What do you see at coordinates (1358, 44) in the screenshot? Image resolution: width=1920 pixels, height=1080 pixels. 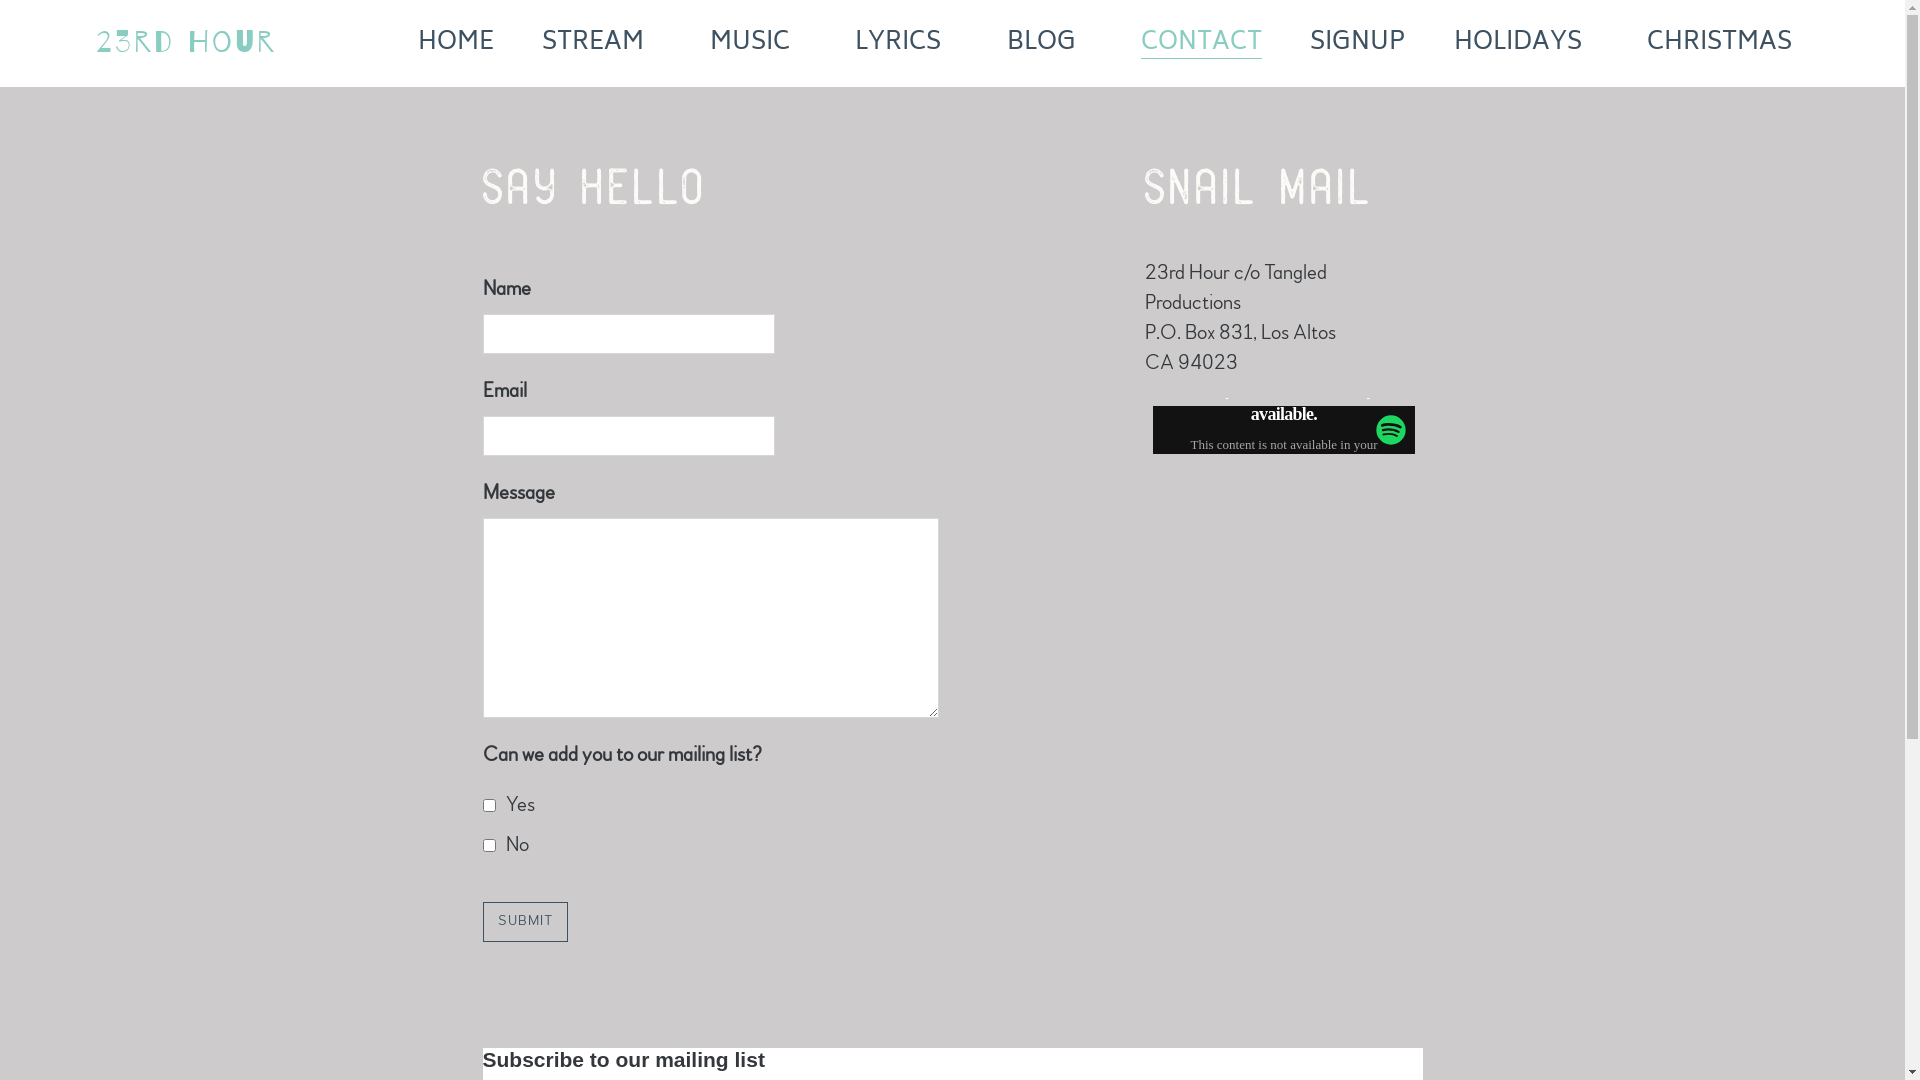 I see `SIGNUP` at bounding box center [1358, 44].